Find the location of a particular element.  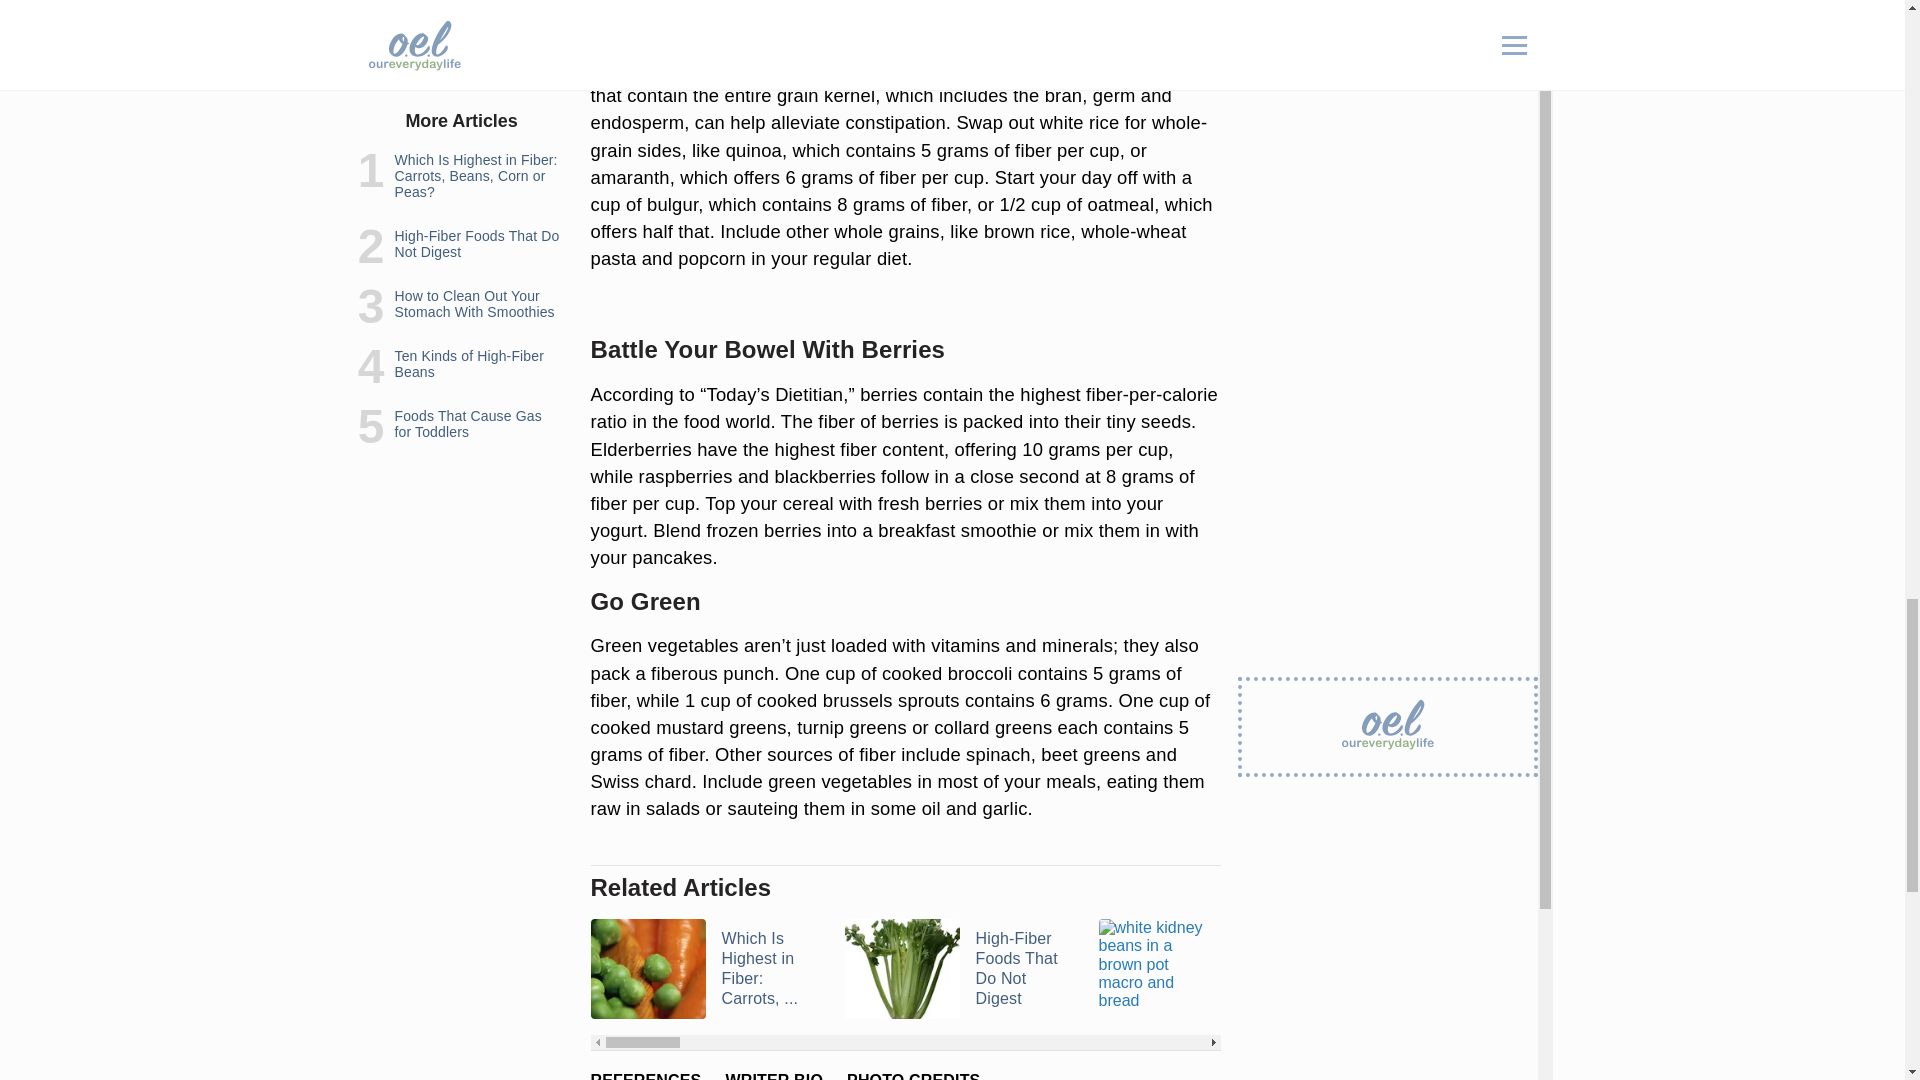

Foods That Cause Gas for Toddlers is located at coordinates (1720, 969).